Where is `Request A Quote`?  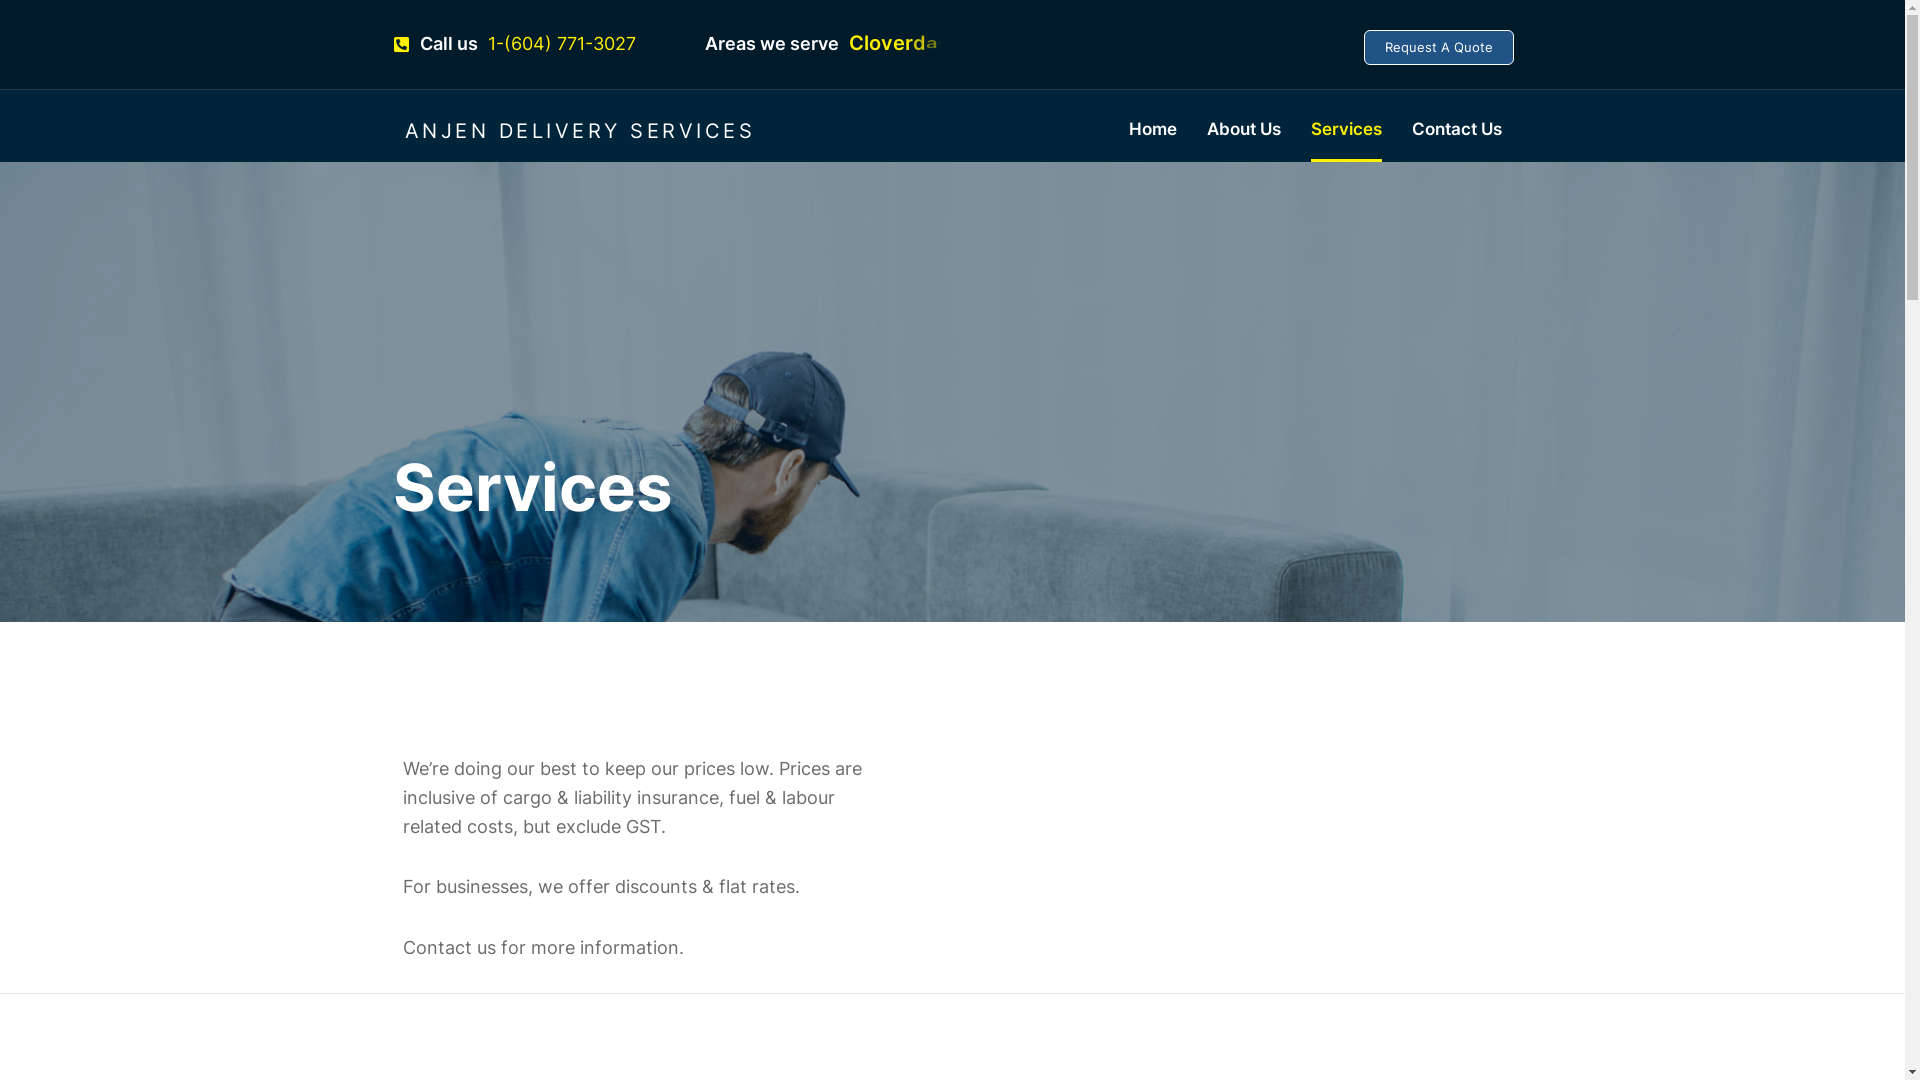 Request A Quote is located at coordinates (1439, 48).